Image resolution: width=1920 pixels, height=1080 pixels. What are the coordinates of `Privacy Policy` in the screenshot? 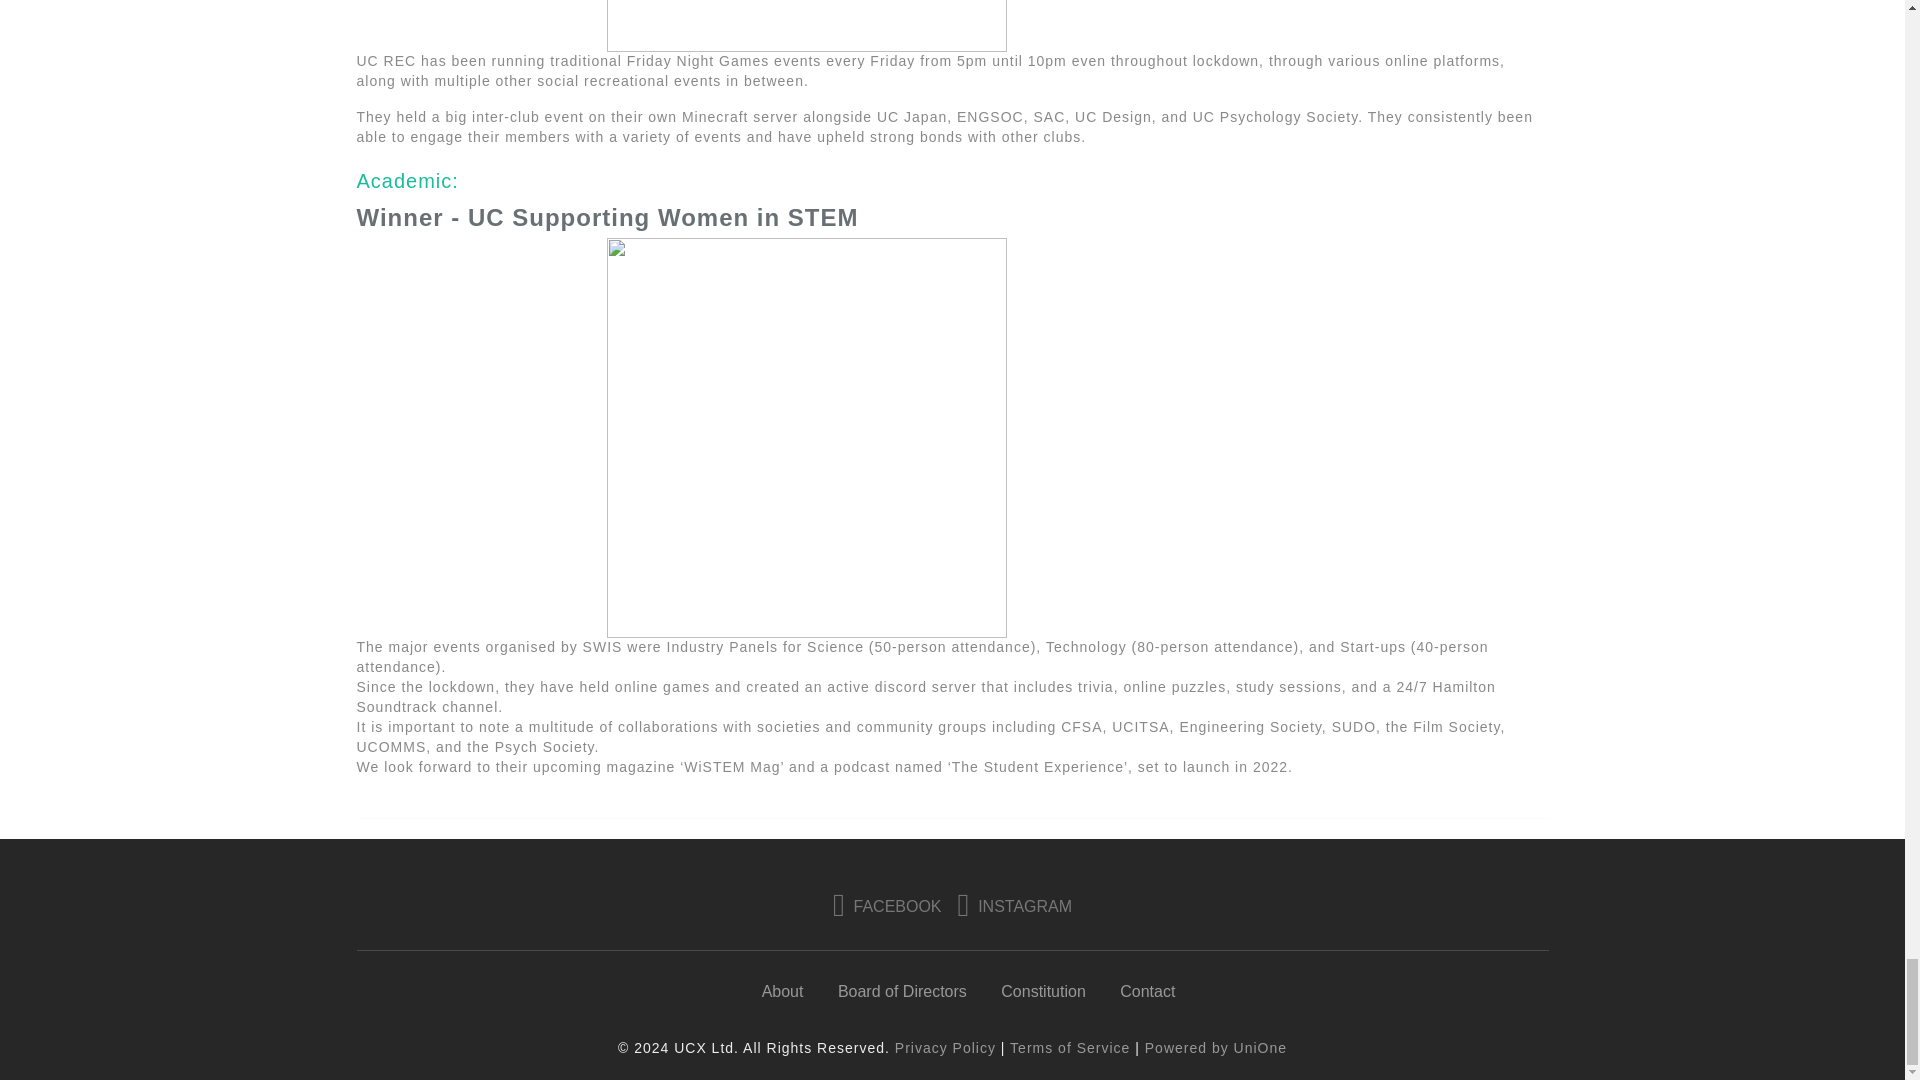 It's located at (945, 1048).